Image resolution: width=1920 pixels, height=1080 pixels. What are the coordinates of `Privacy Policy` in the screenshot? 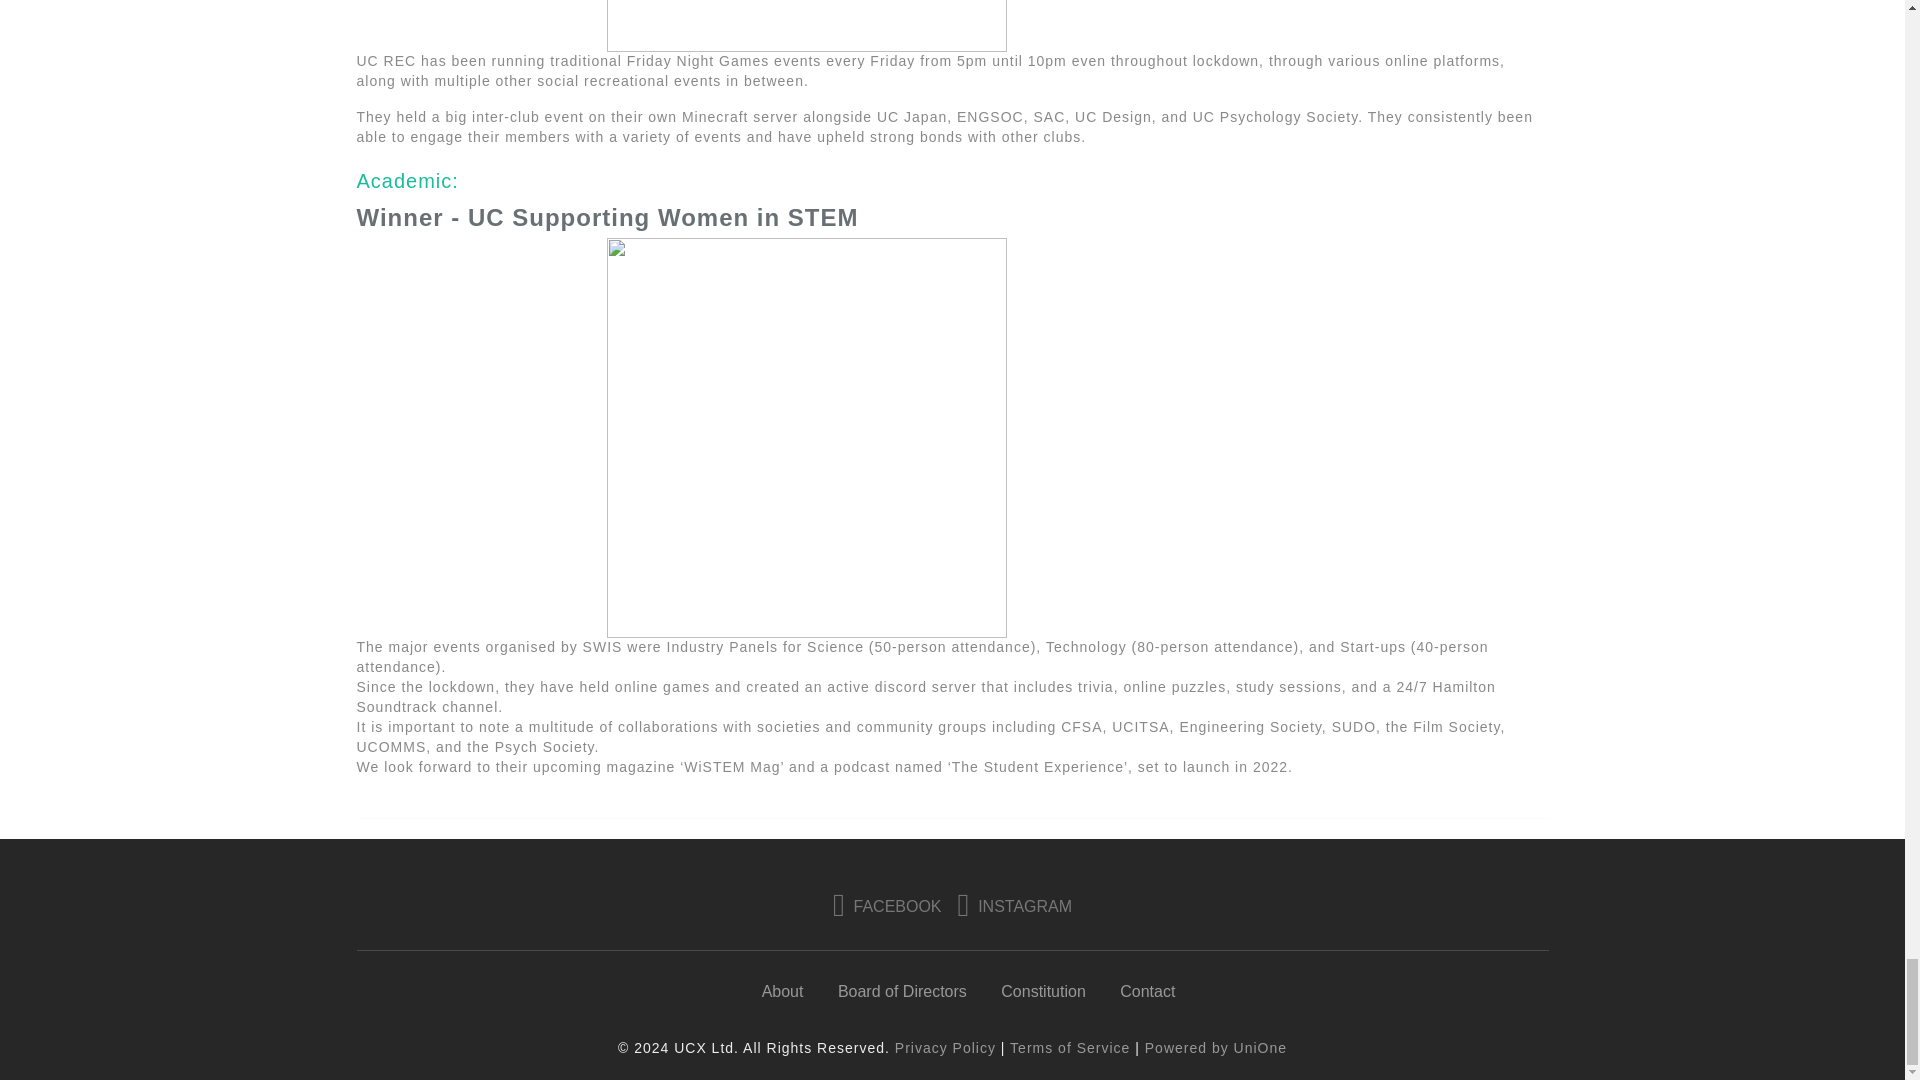 It's located at (945, 1048).